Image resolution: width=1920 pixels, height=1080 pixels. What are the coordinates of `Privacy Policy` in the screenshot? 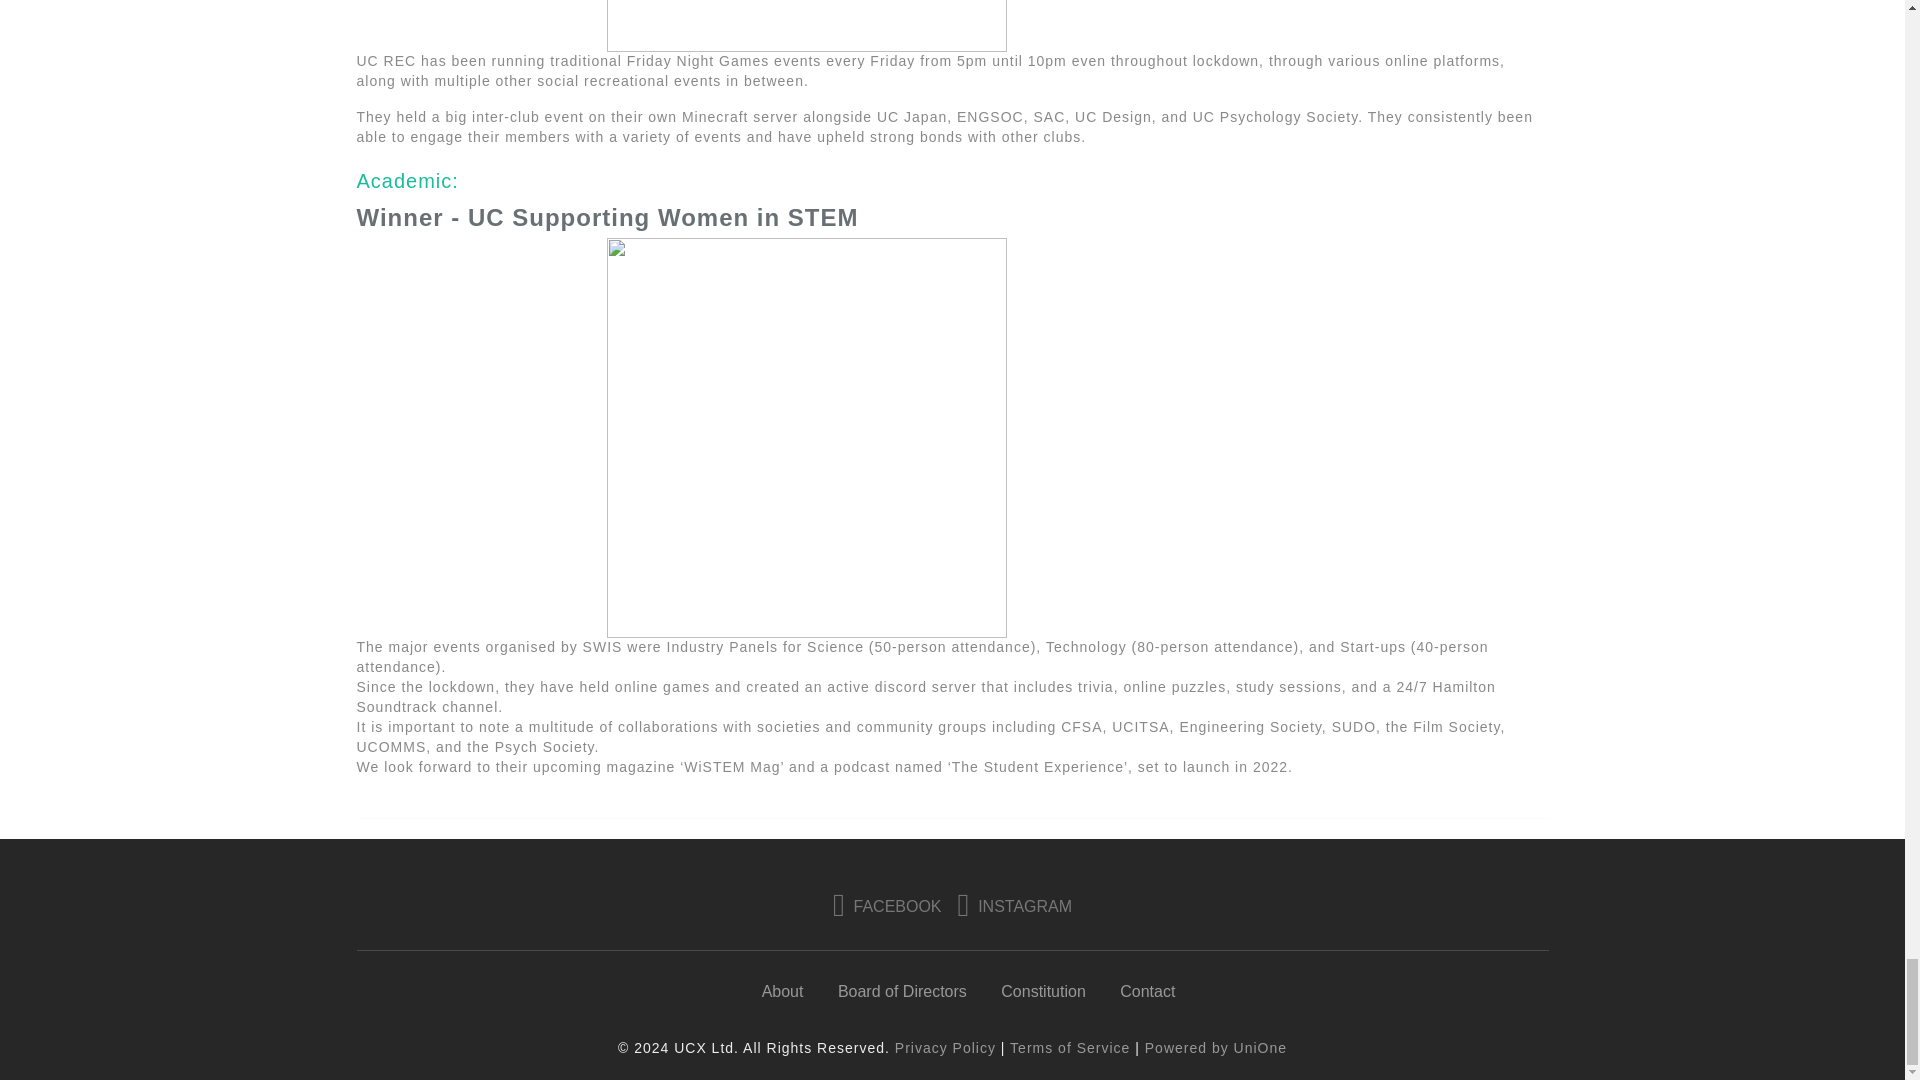 It's located at (945, 1048).